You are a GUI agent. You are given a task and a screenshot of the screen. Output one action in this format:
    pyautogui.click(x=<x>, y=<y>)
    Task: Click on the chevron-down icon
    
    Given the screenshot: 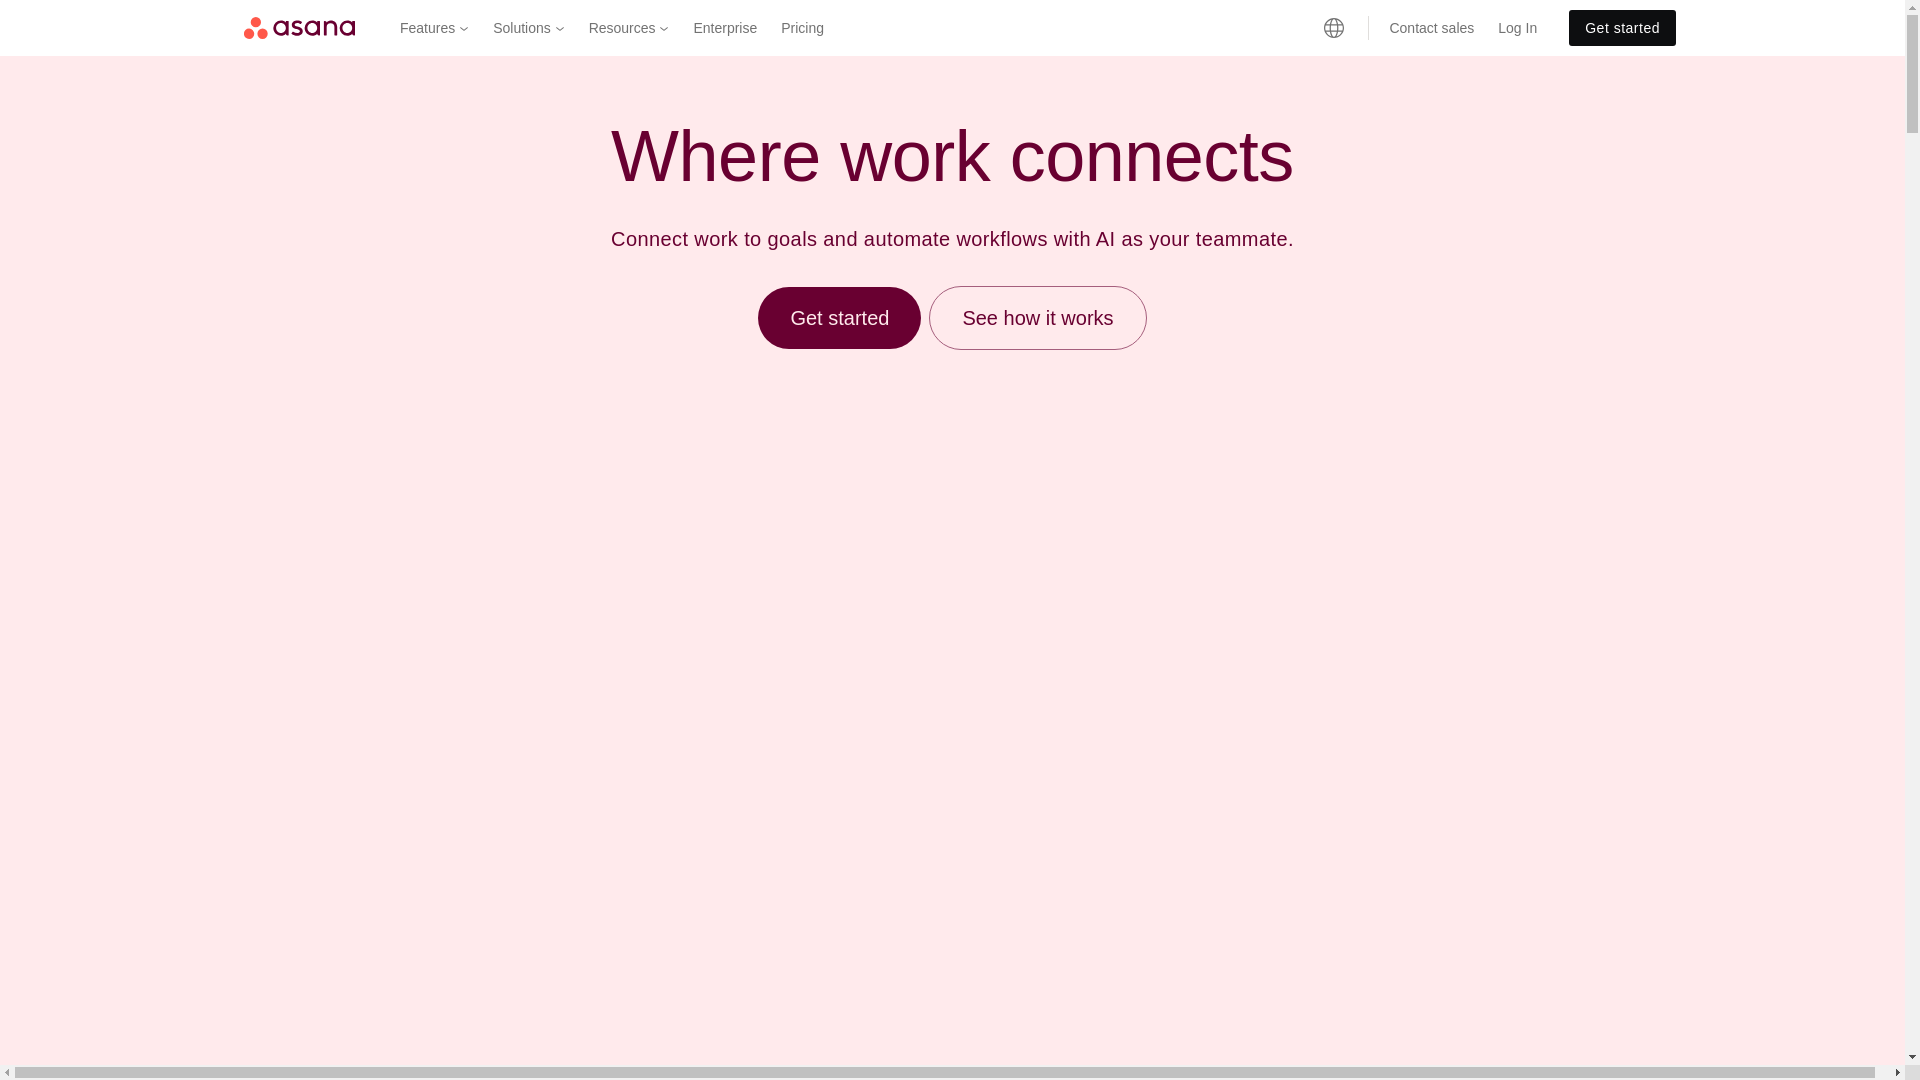 What is the action you would take?
    pyautogui.click(x=559, y=28)
    